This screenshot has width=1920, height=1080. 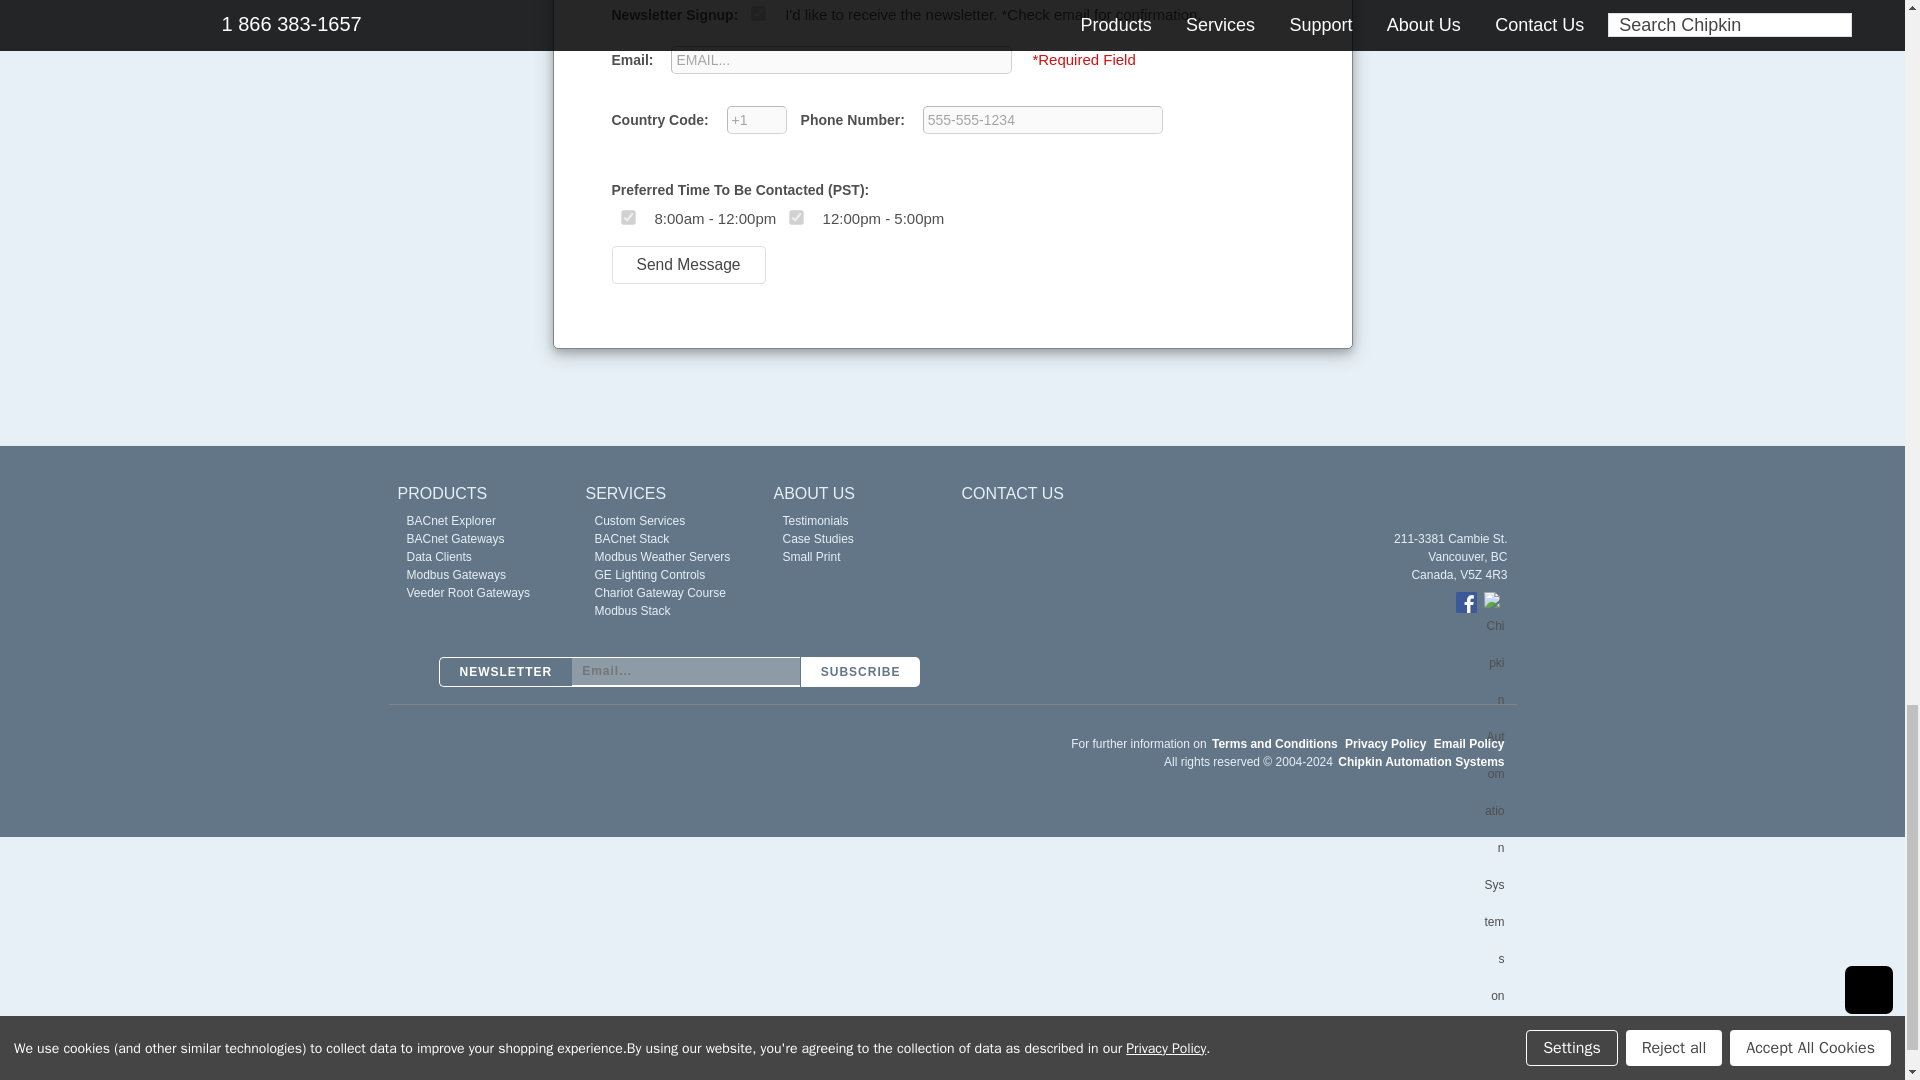 What do you see at coordinates (758, 12) in the screenshot?
I see `on` at bounding box center [758, 12].